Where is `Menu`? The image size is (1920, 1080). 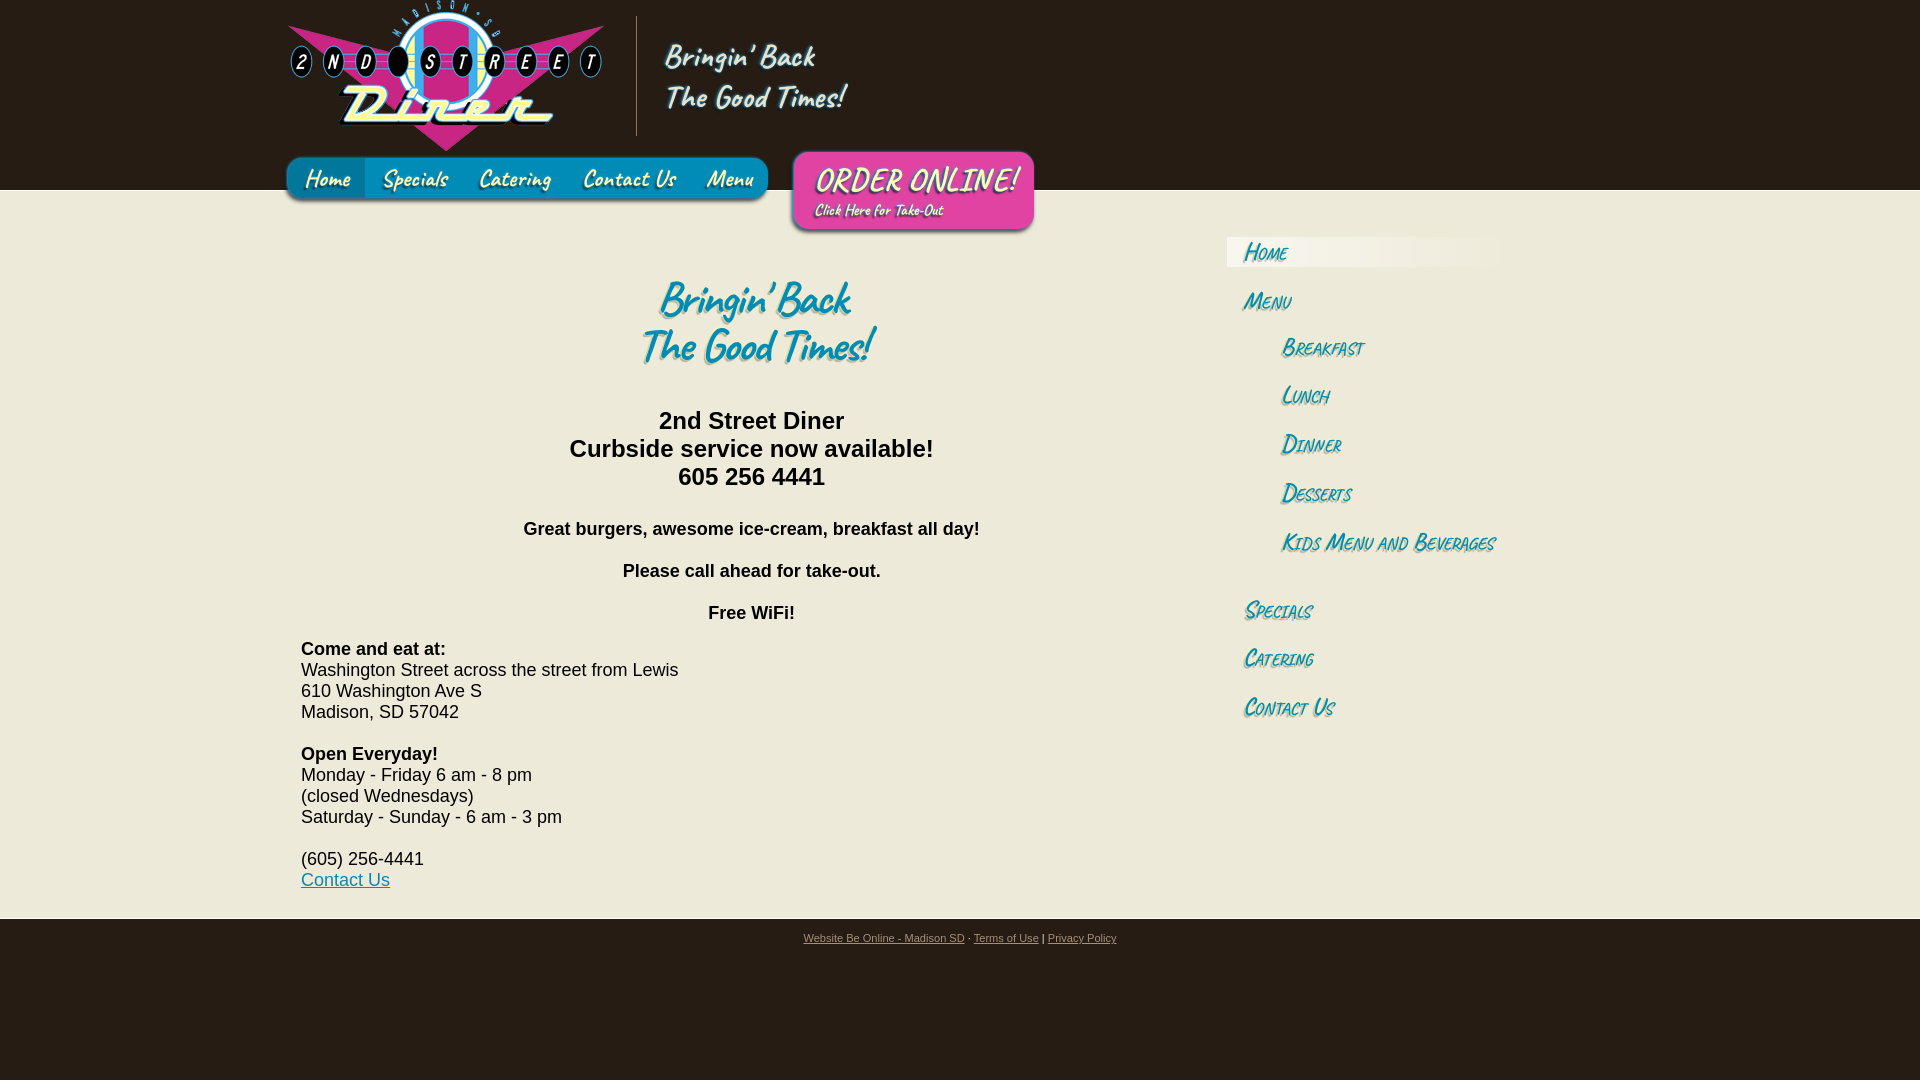 Menu is located at coordinates (1416, 301).